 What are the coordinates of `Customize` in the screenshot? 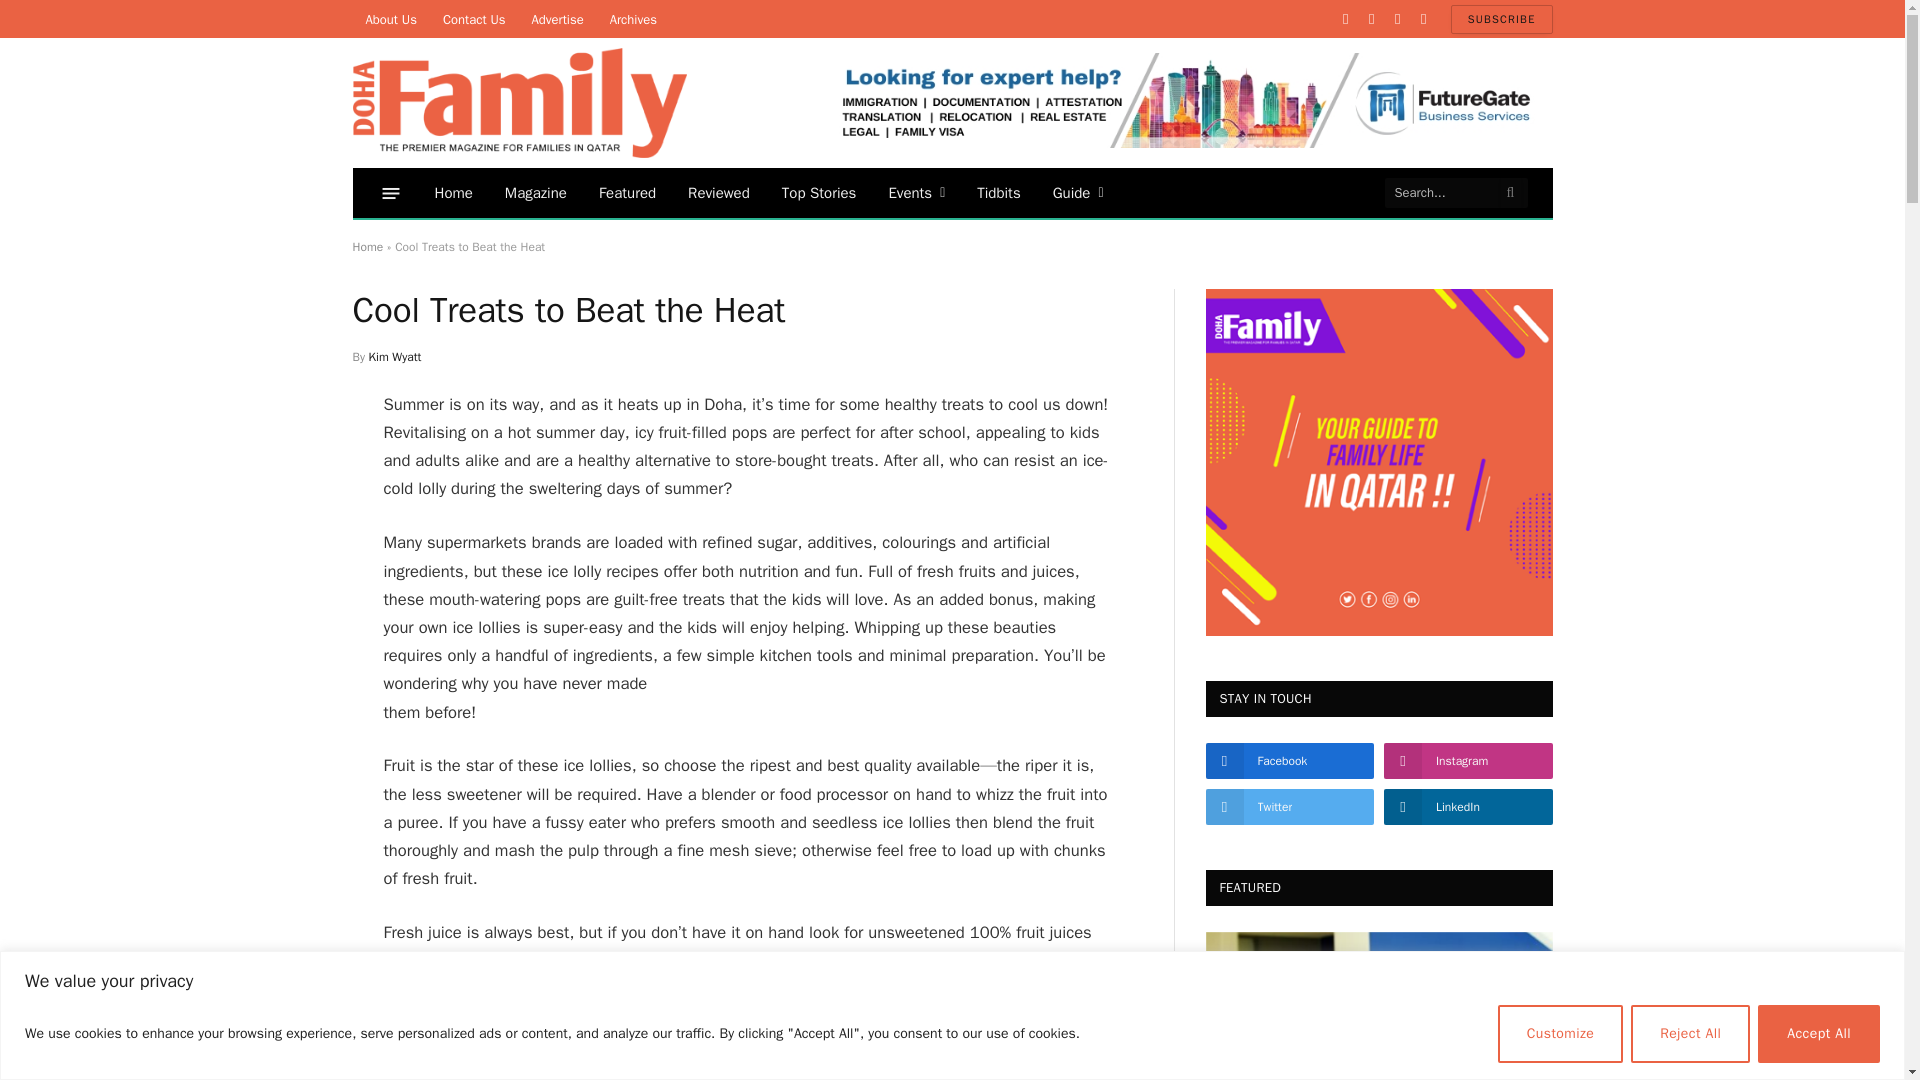 It's located at (1560, 1032).